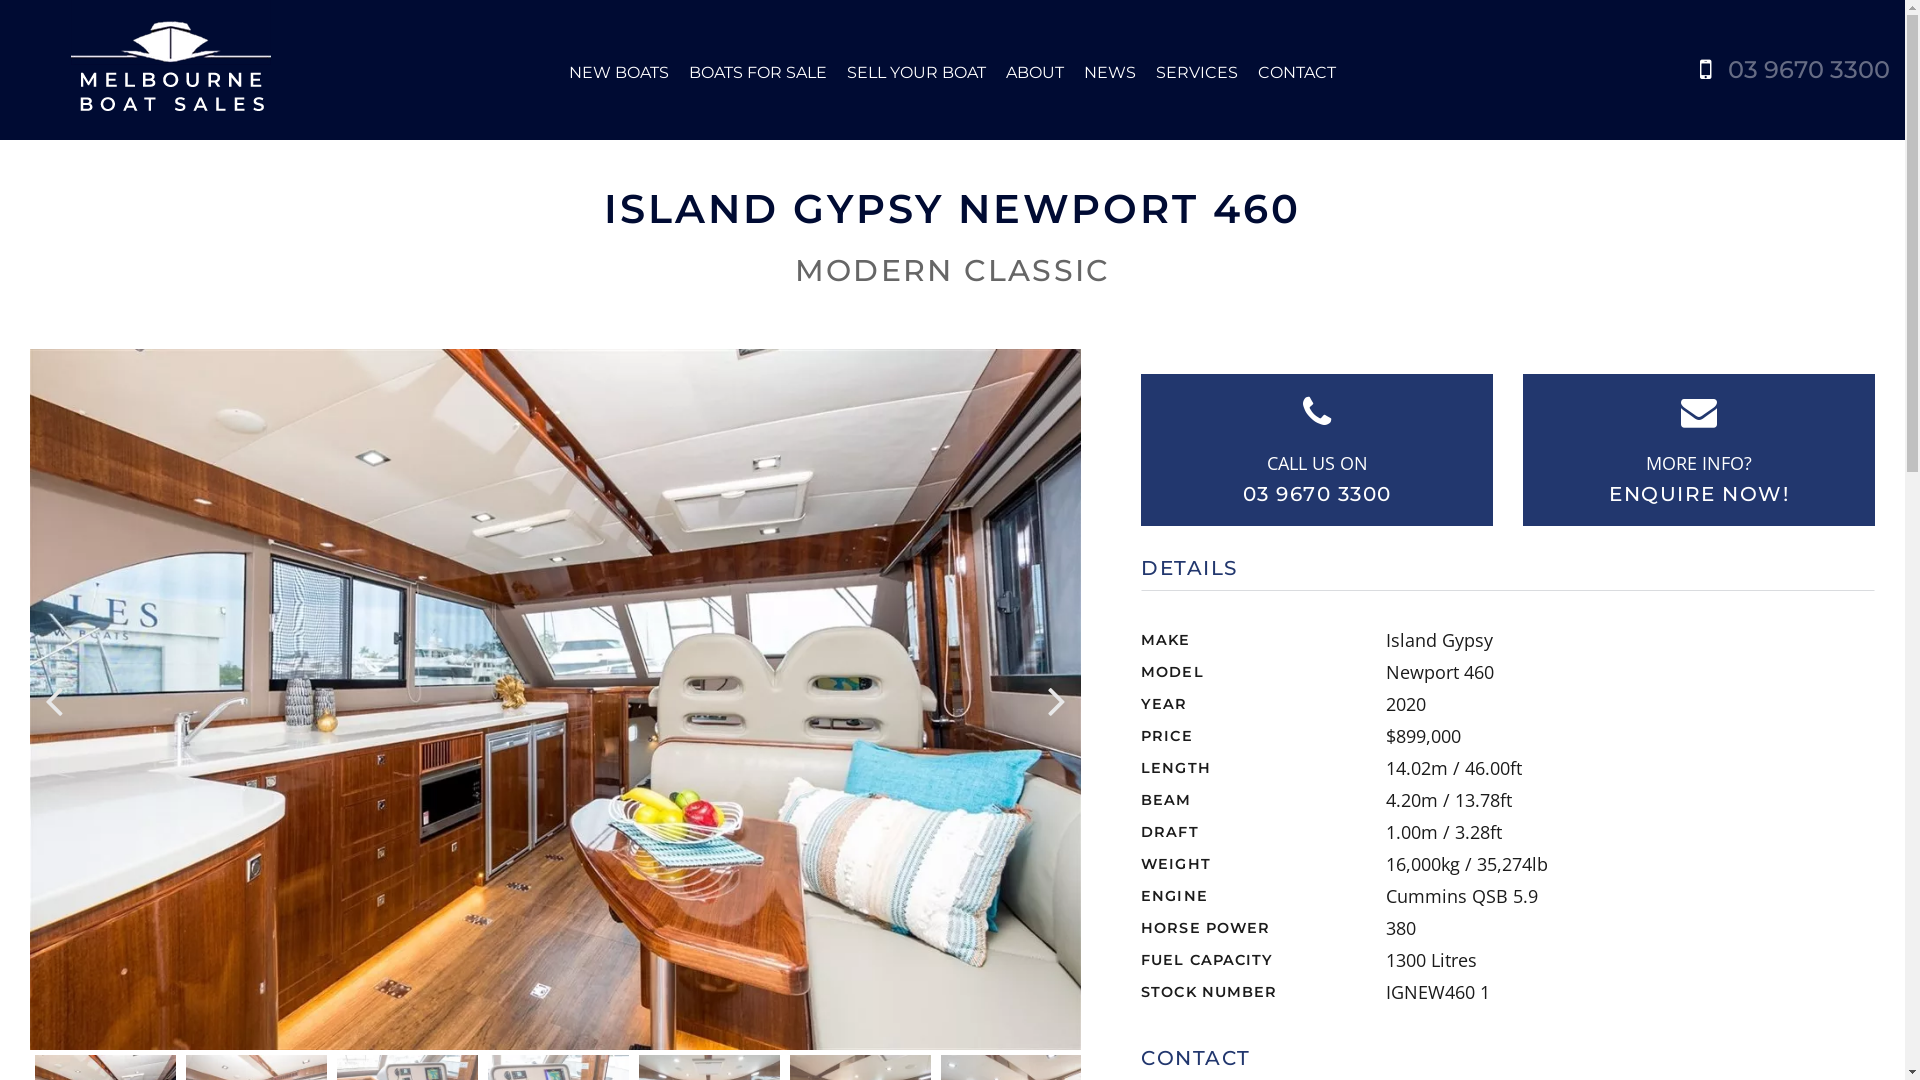 This screenshot has width=1920, height=1080. I want to click on NEWS, so click(1110, 72).